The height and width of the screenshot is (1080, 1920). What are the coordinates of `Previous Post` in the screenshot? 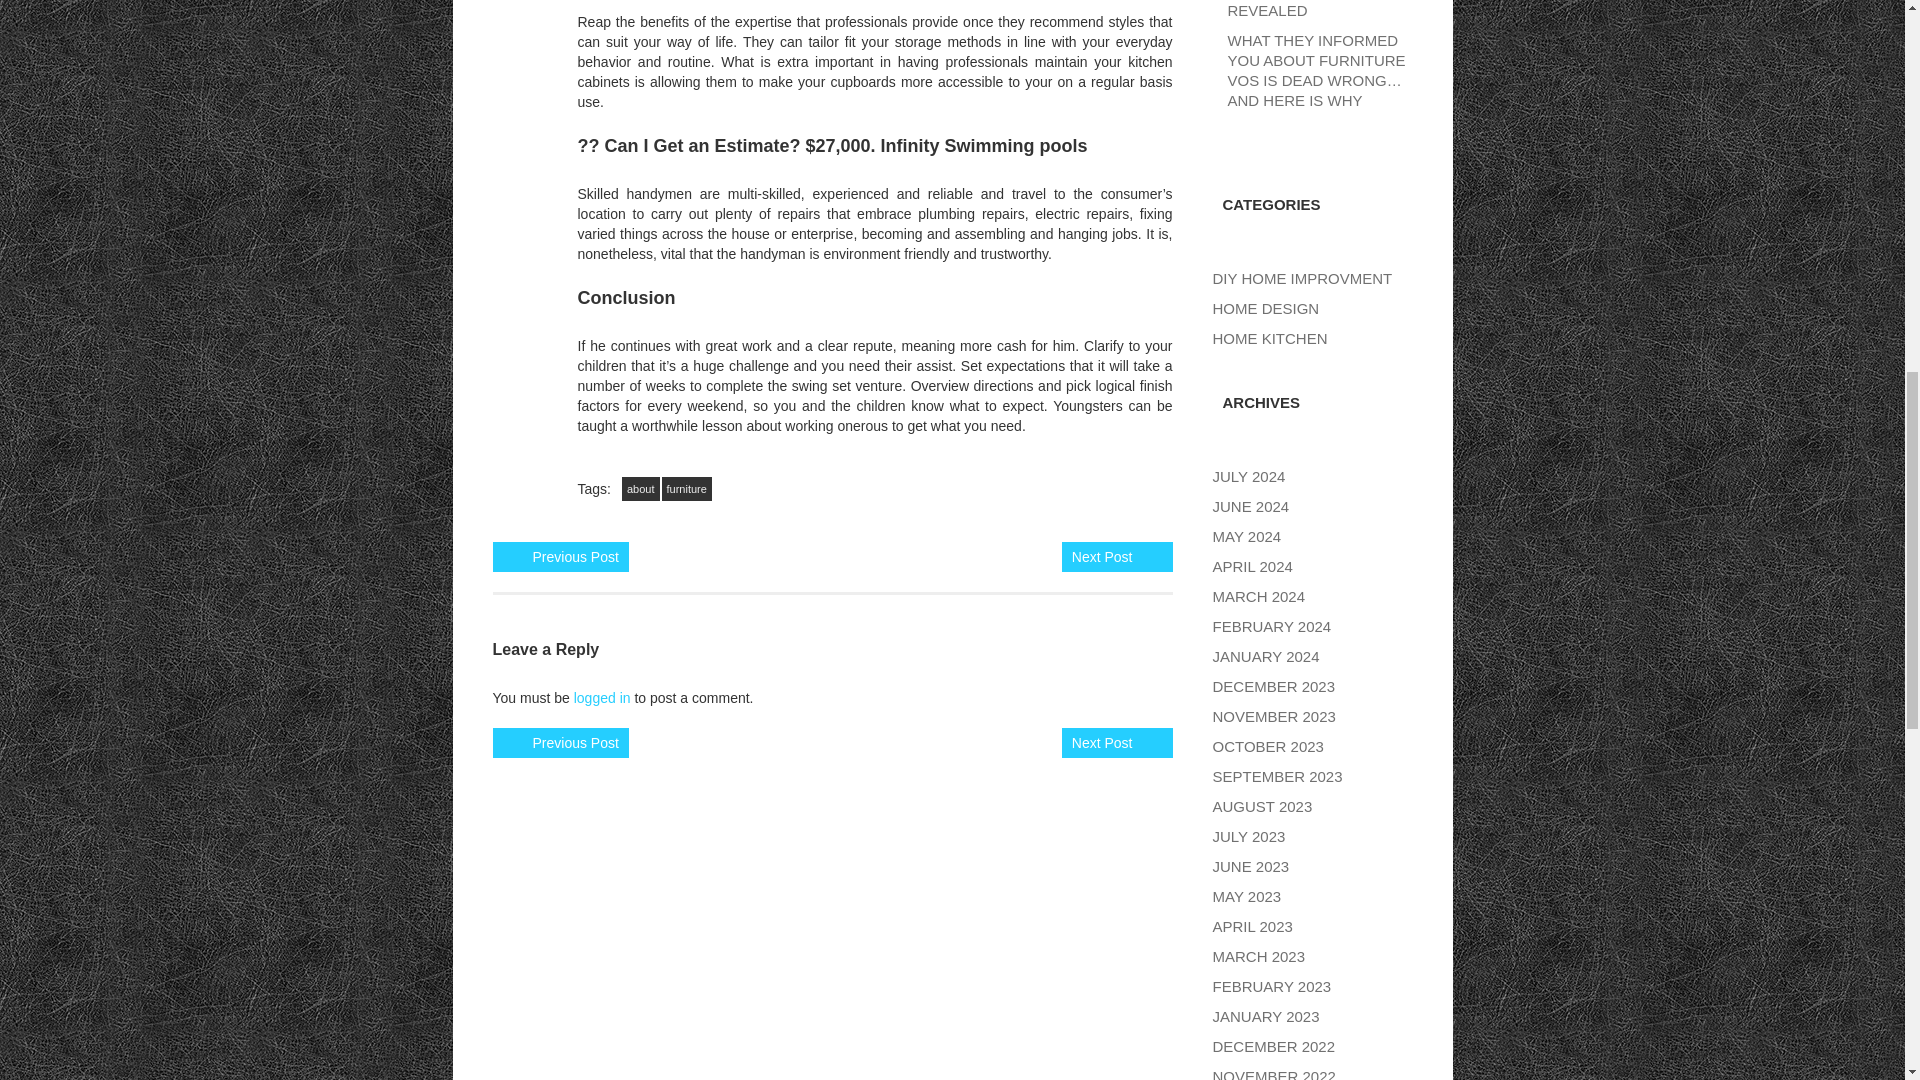 It's located at (574, 557).